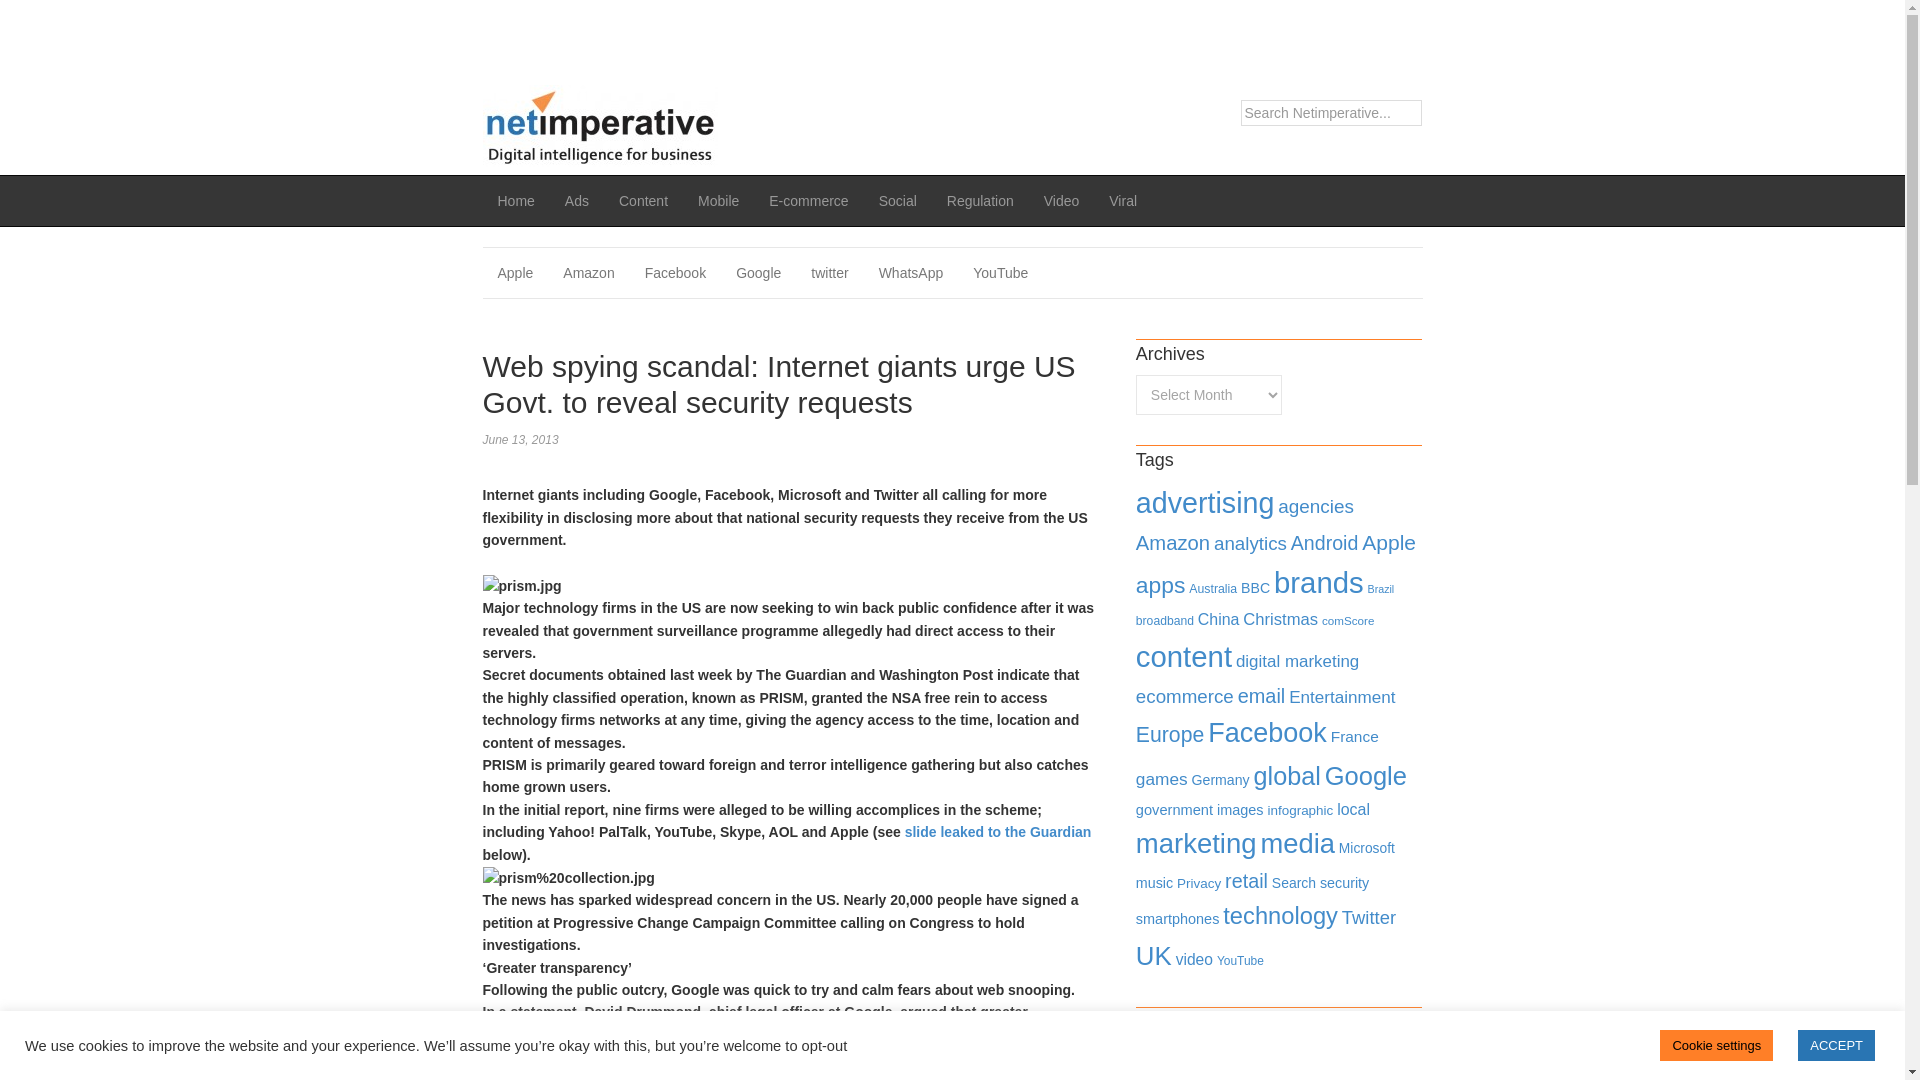 Image resolution: width=1920 pixels, height=1080 pixels. Describe the element at coordinates (898, 200) in the screenshot. I see `Social` at that location.